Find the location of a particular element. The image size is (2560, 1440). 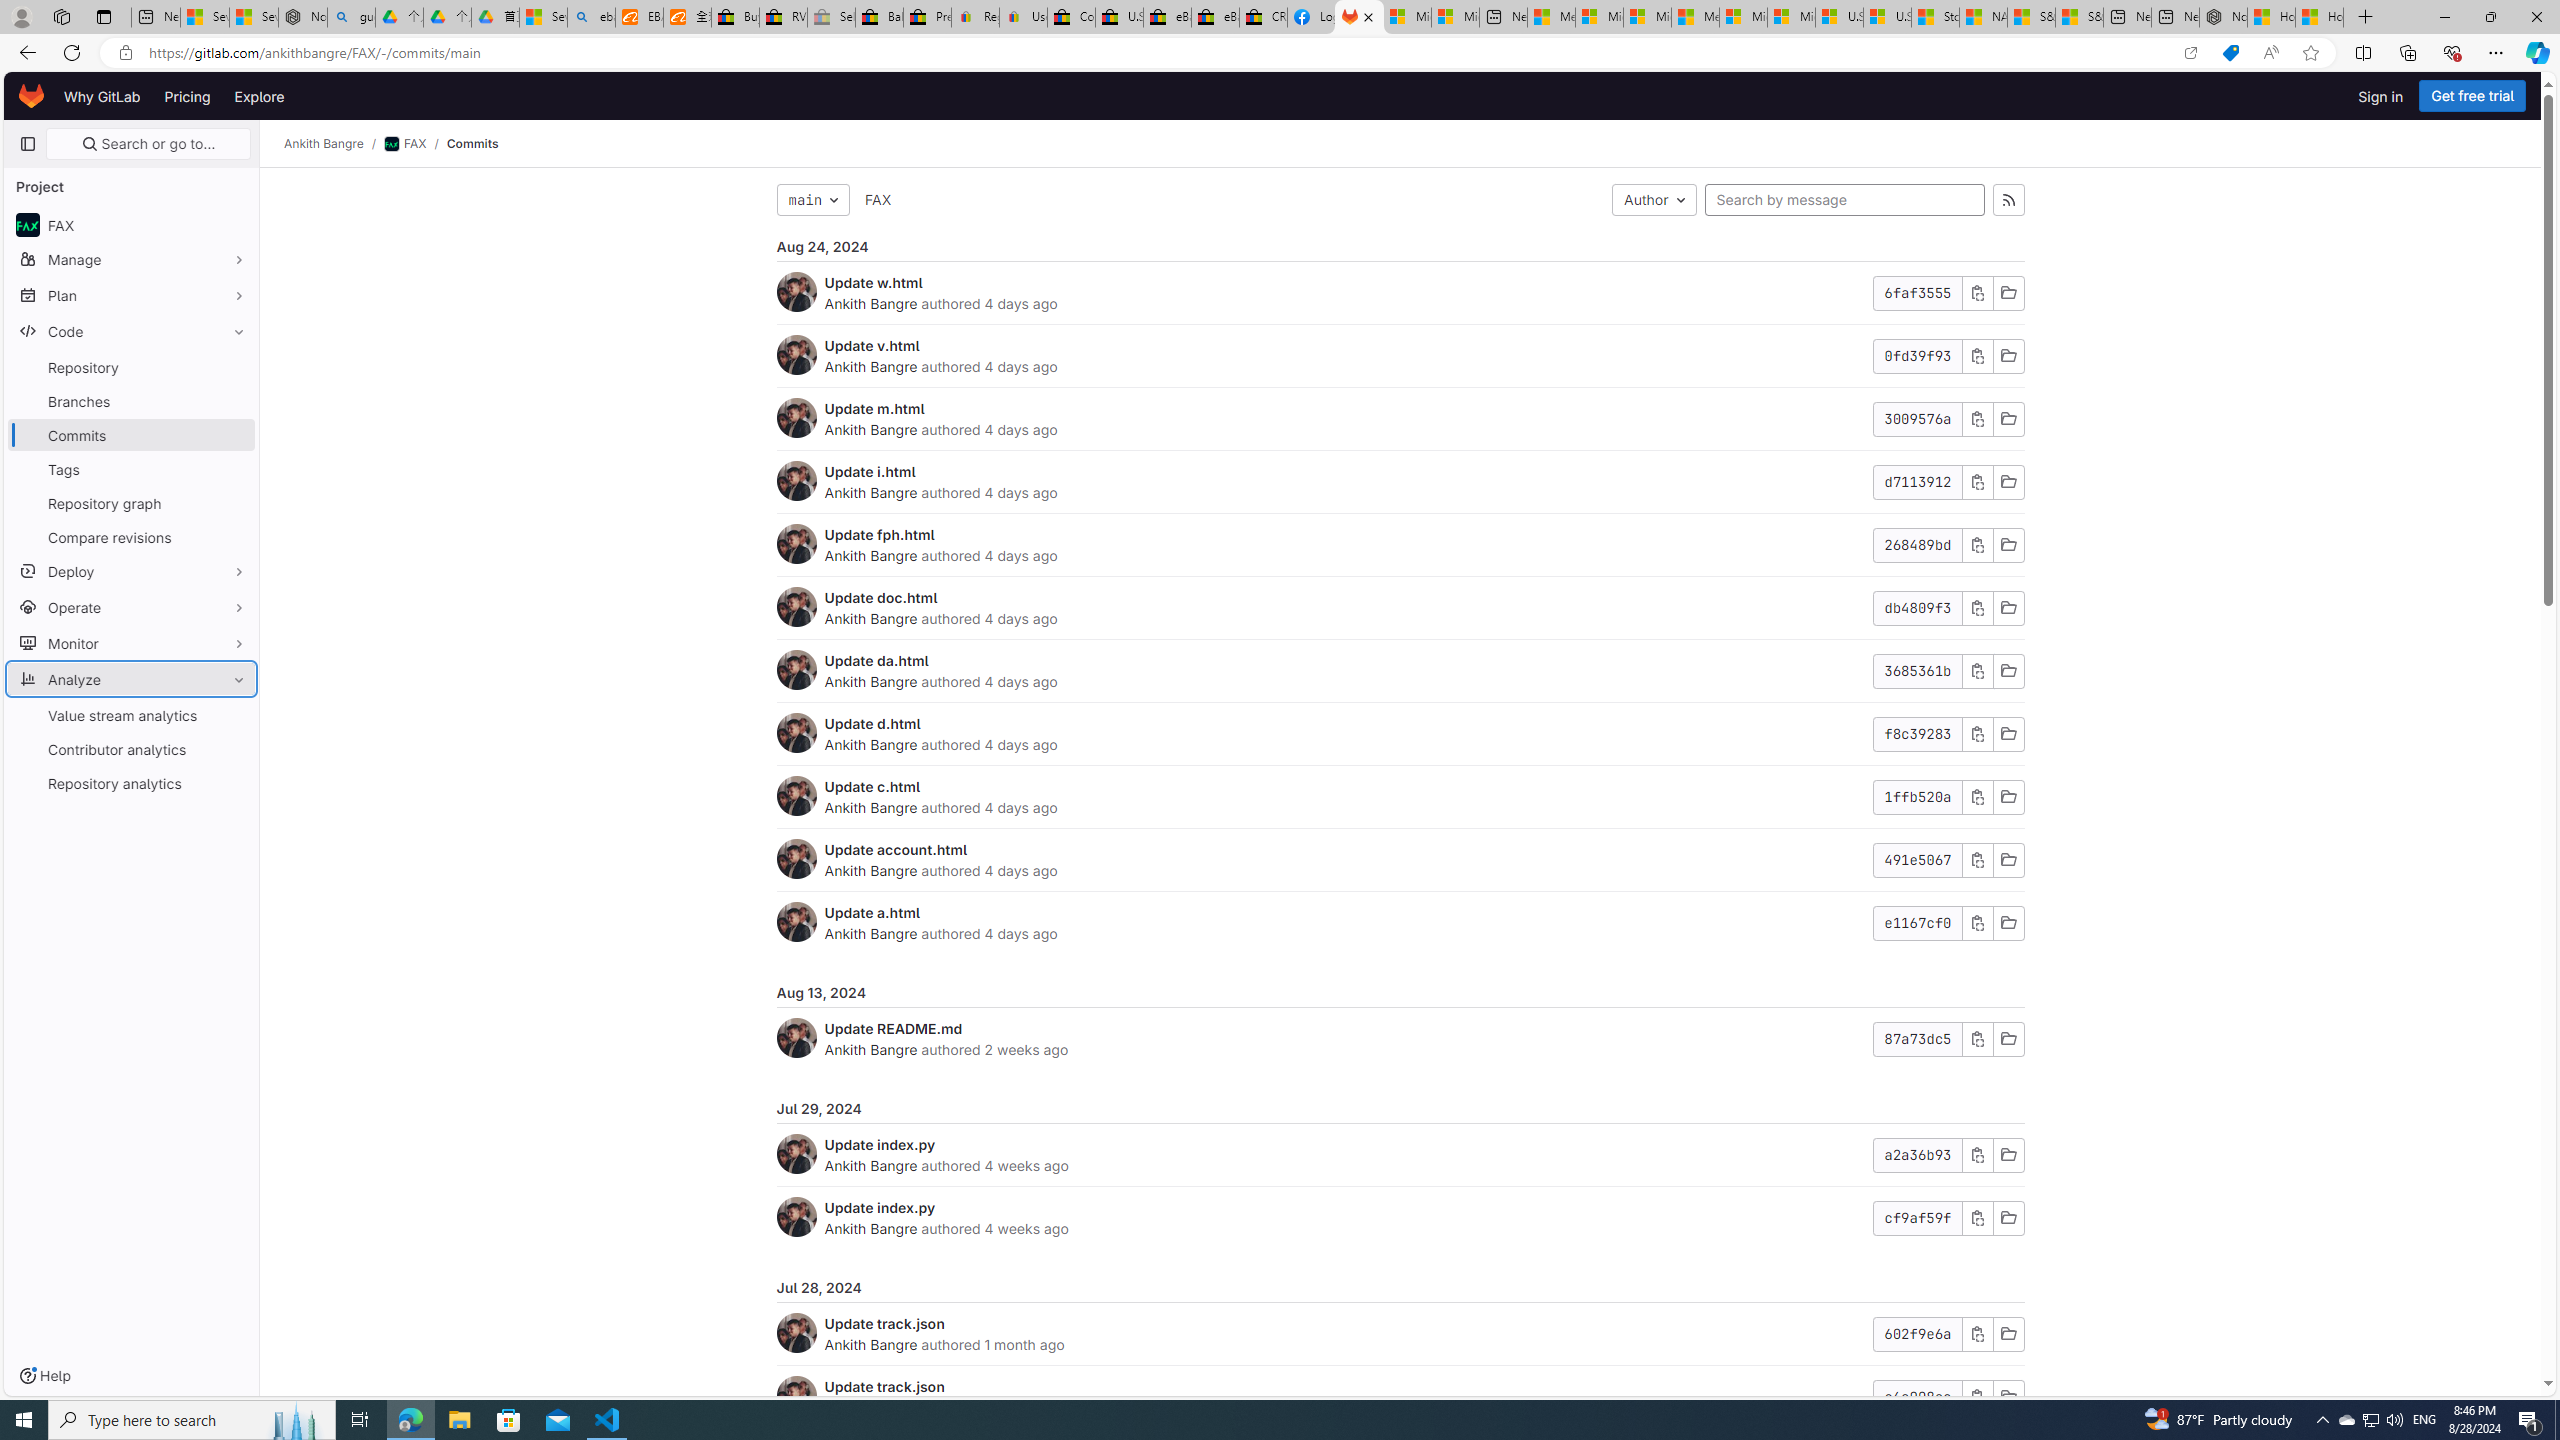

Update track.json is located at coordinates (884, 1386).